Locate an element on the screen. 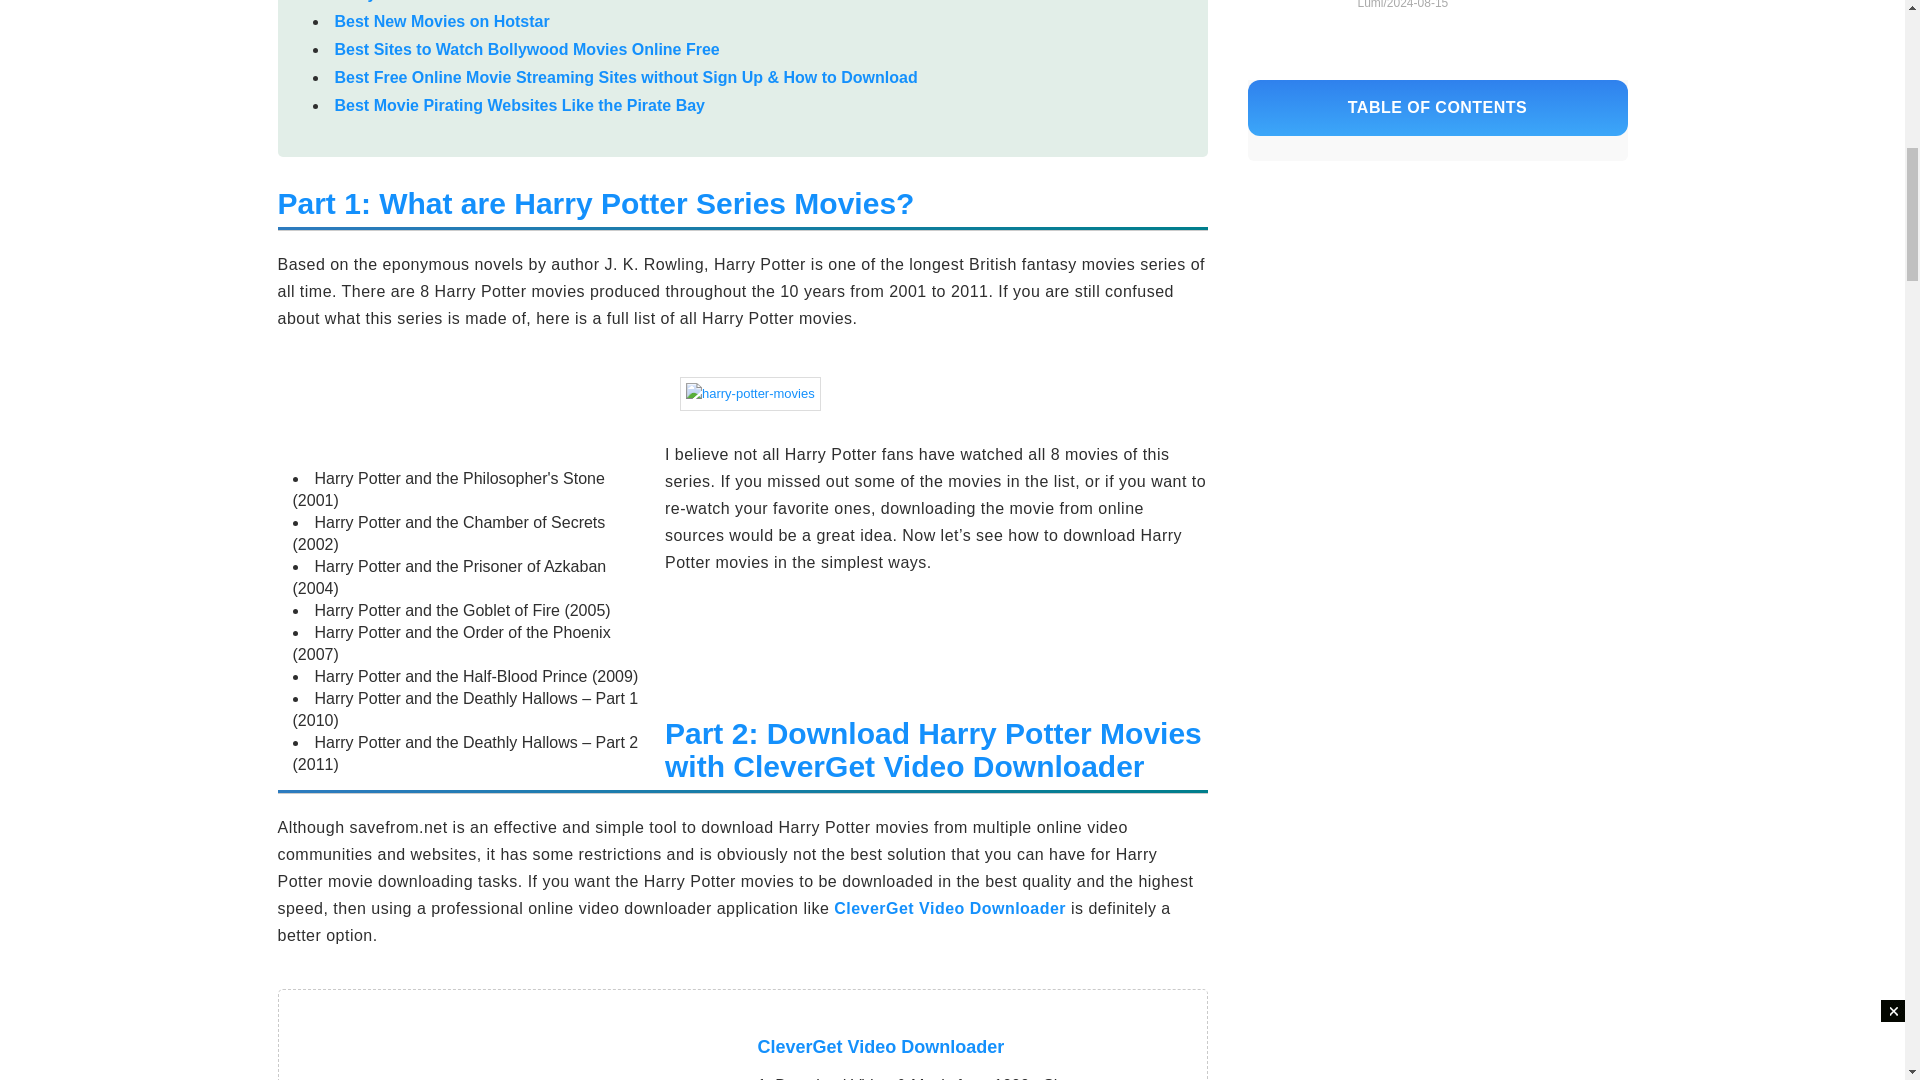 This screenshot has width=1920, height=1080. Best Movie Pirating Websites Like the Pirate Bay is located at coordinates (519, 106).